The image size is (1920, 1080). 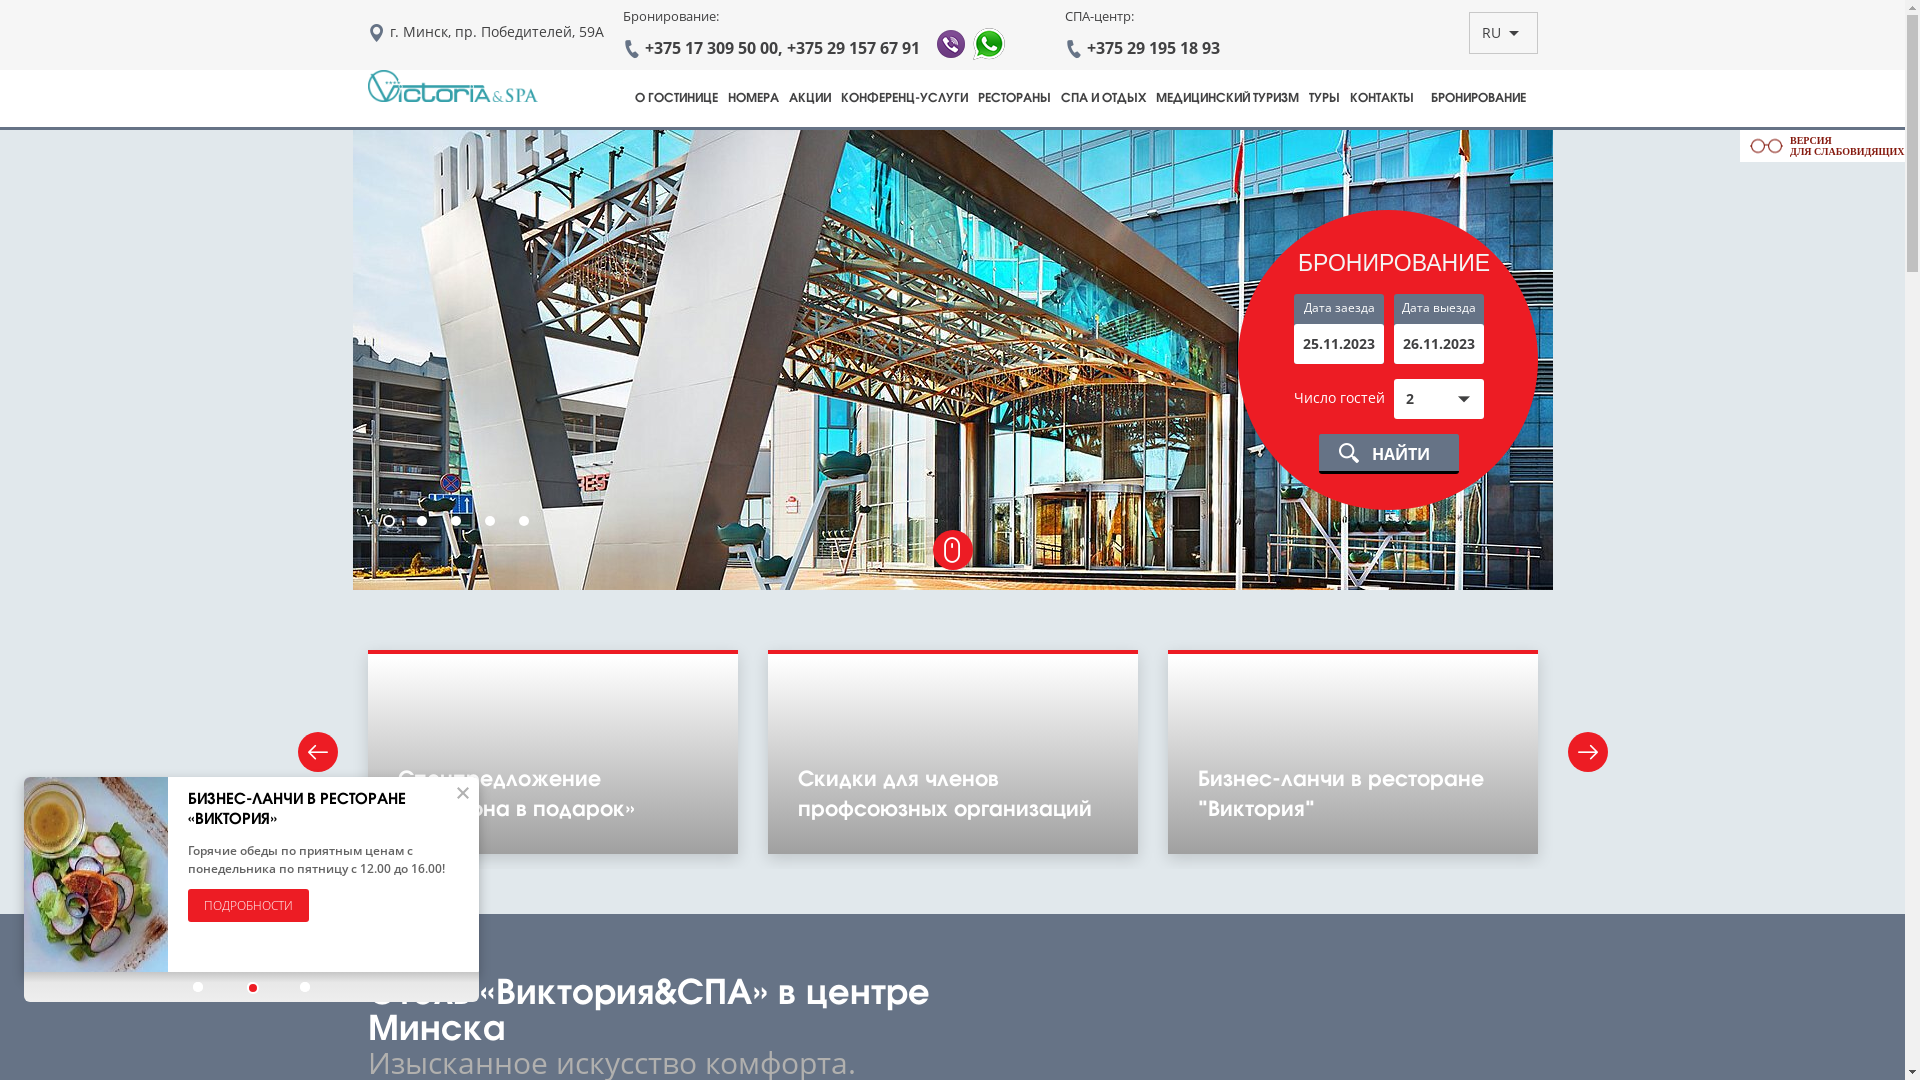 I want to click on 1, so click(x=389, y=522).